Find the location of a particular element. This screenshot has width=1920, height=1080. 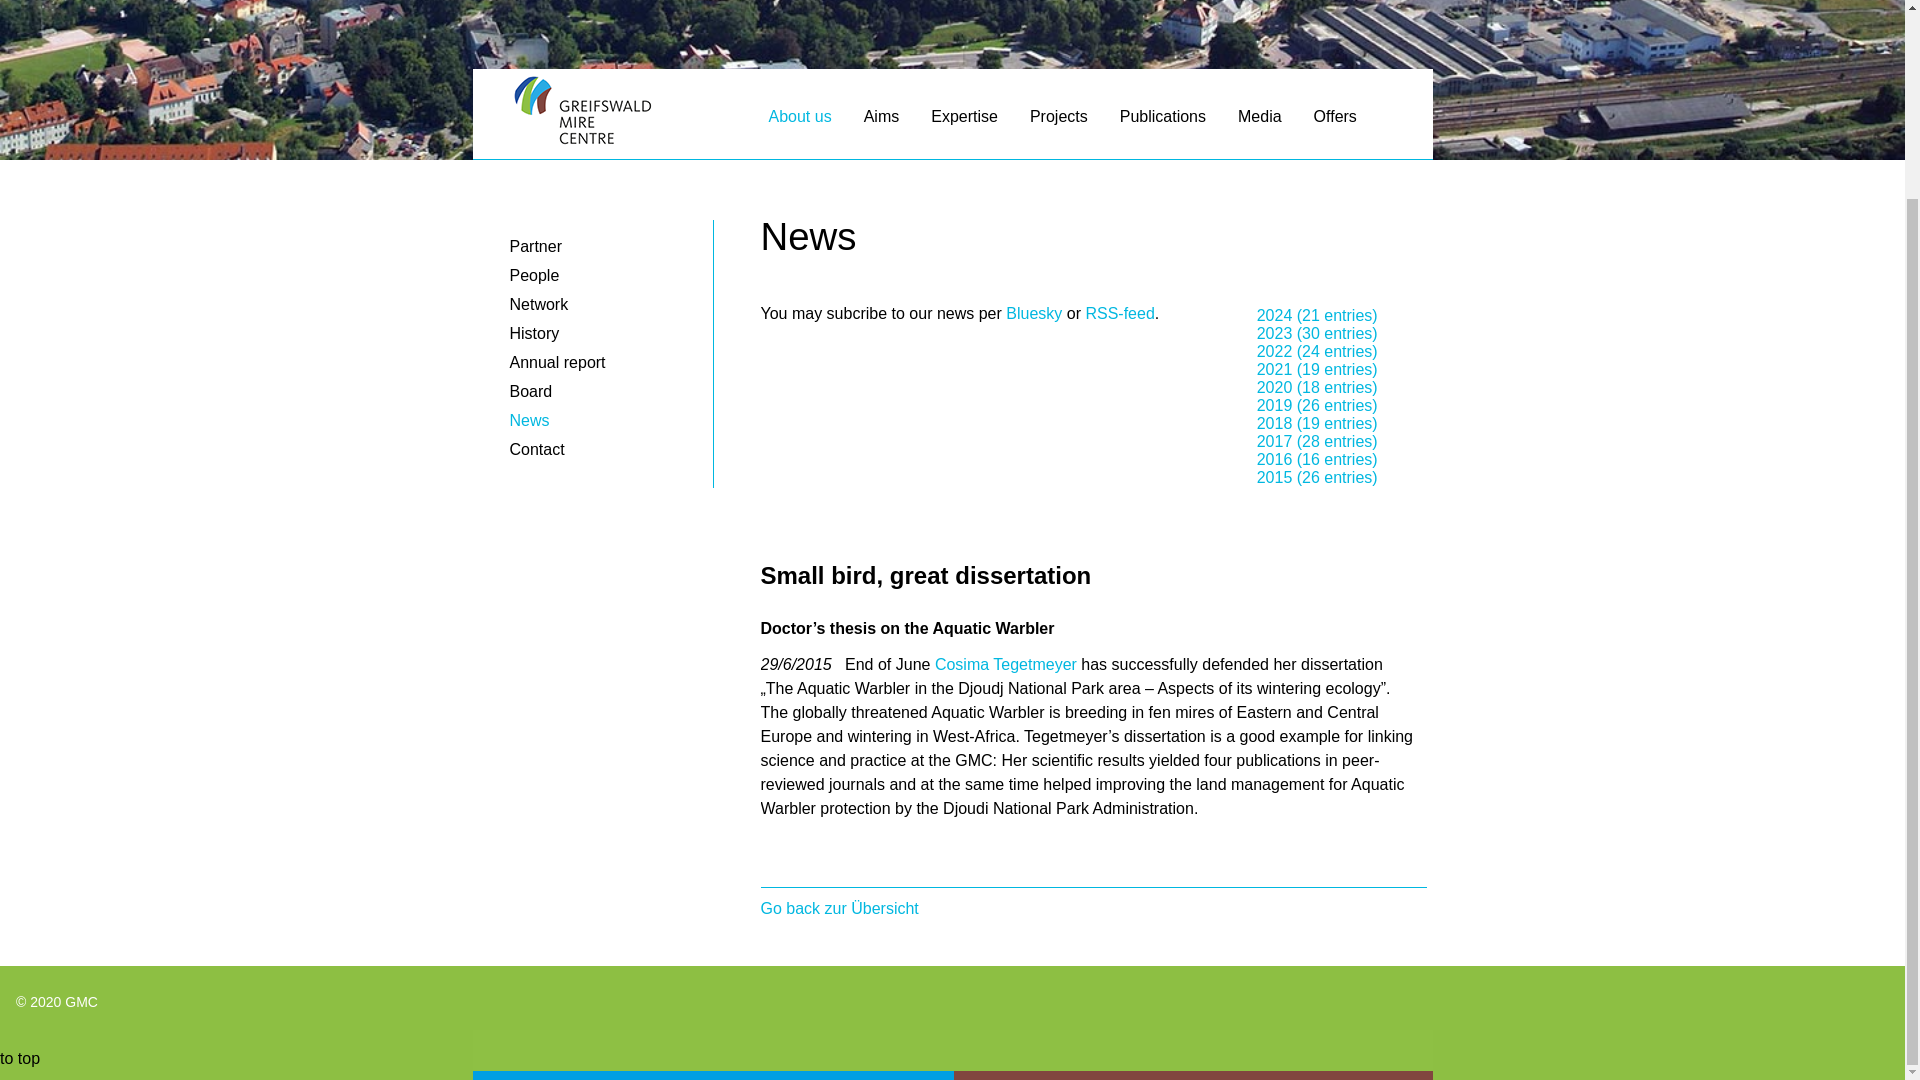

Expertise is located at coordinates (964, 121).